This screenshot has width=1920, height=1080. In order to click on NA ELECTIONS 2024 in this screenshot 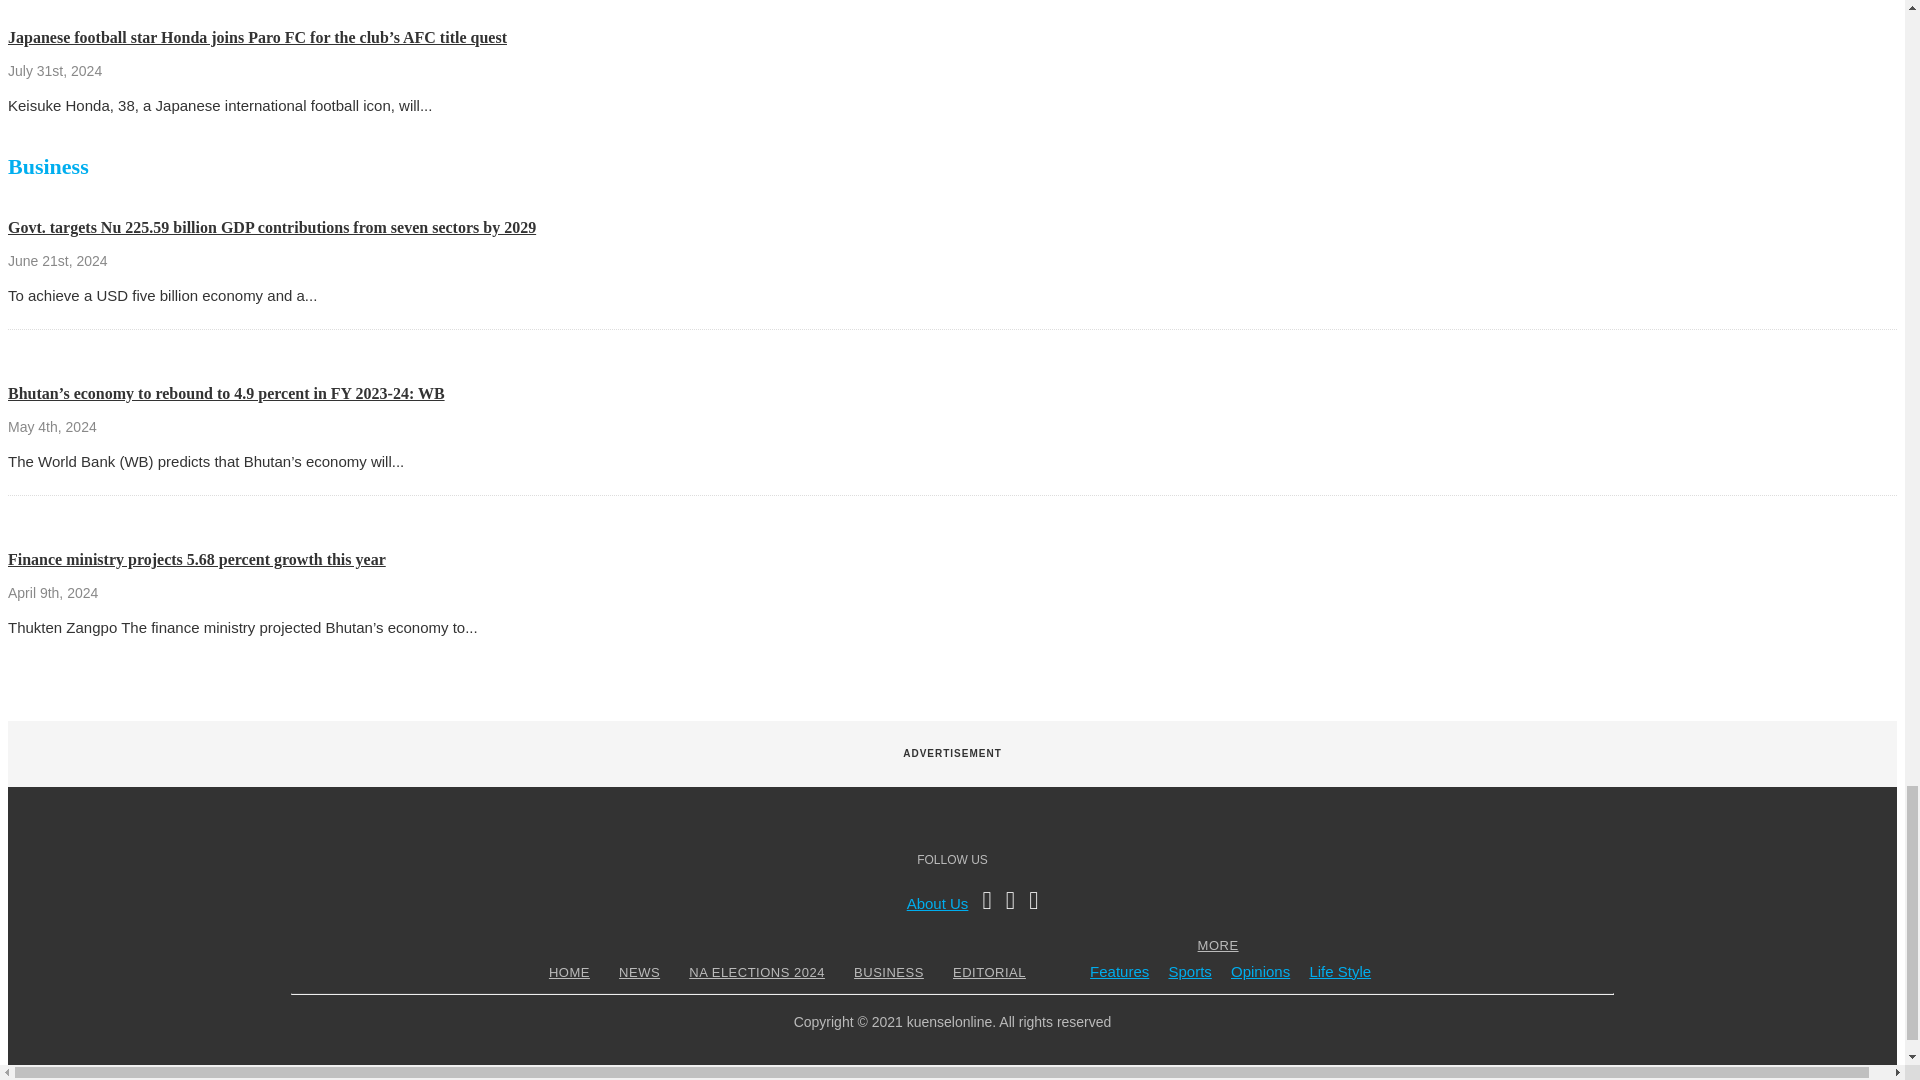, I will do `click(756, 972)`.